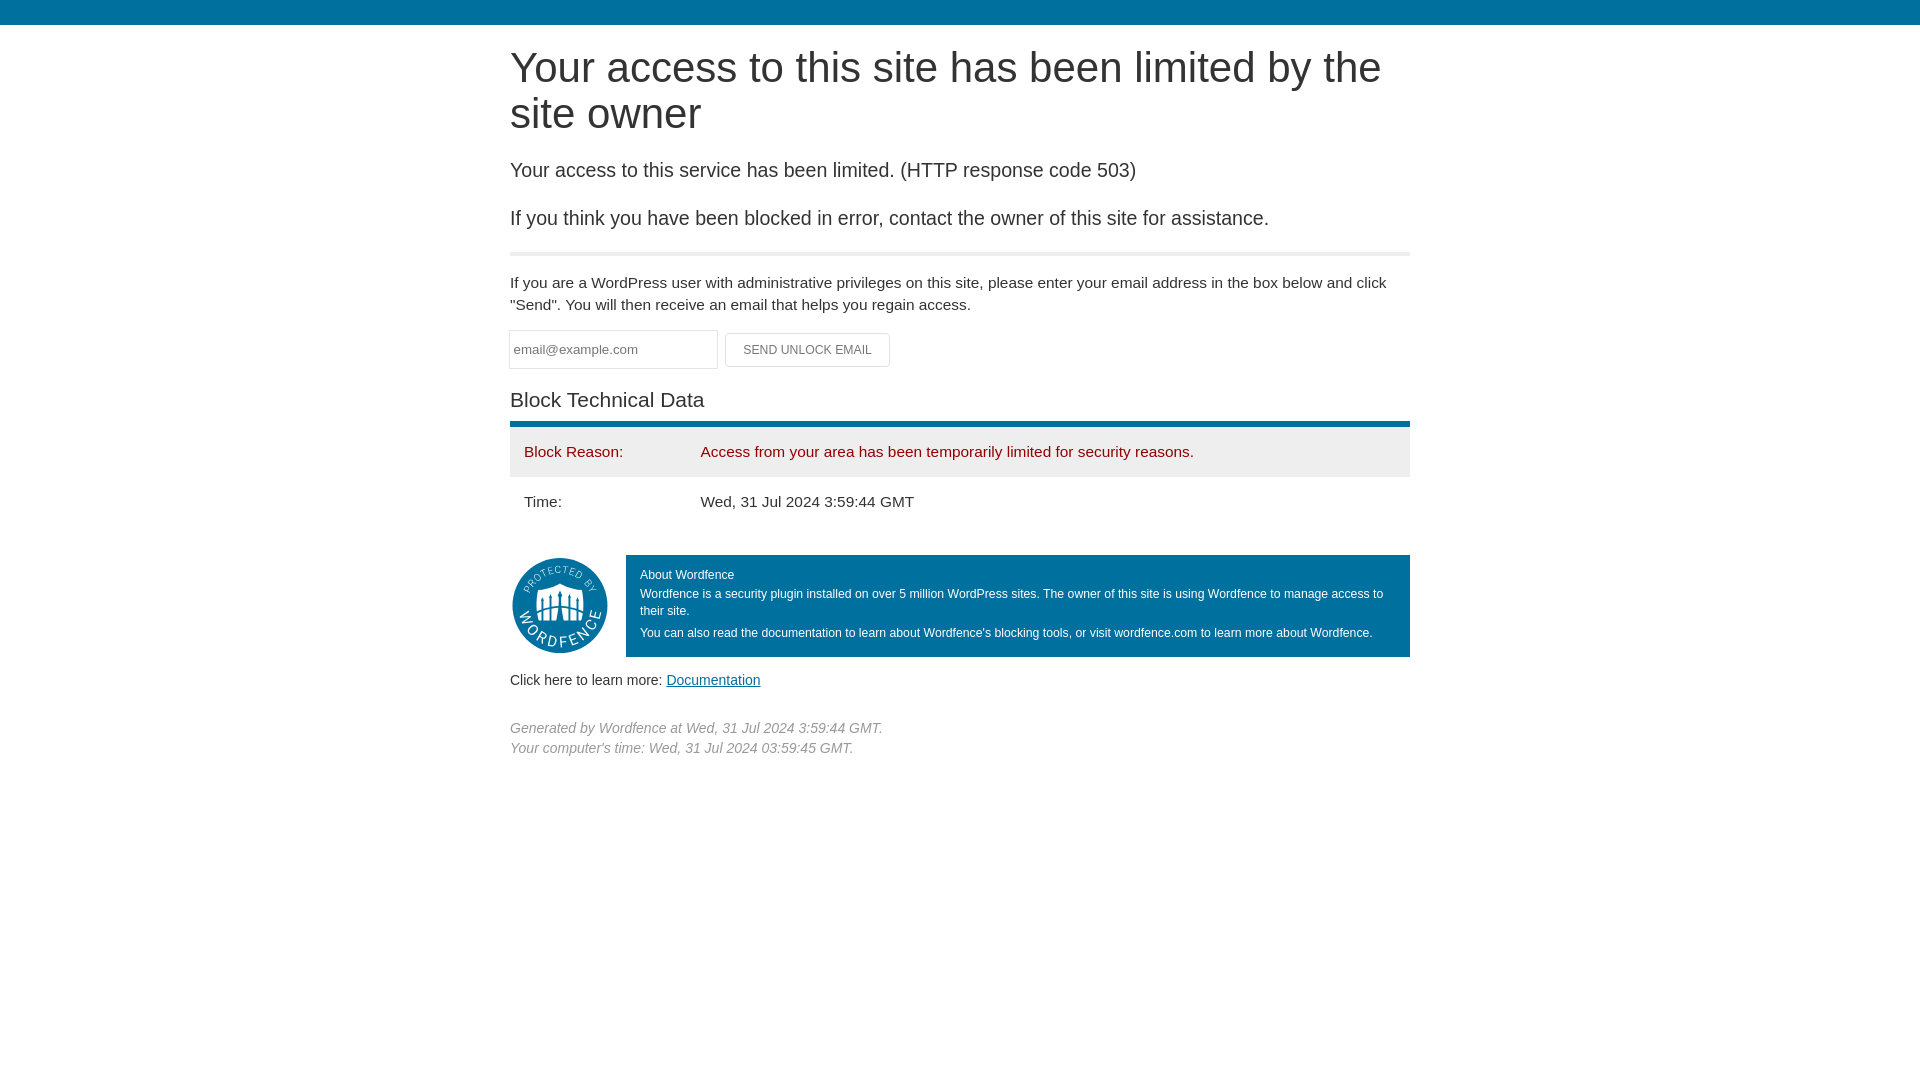  I want to click on Send Unlock Email, so click(808, 350).